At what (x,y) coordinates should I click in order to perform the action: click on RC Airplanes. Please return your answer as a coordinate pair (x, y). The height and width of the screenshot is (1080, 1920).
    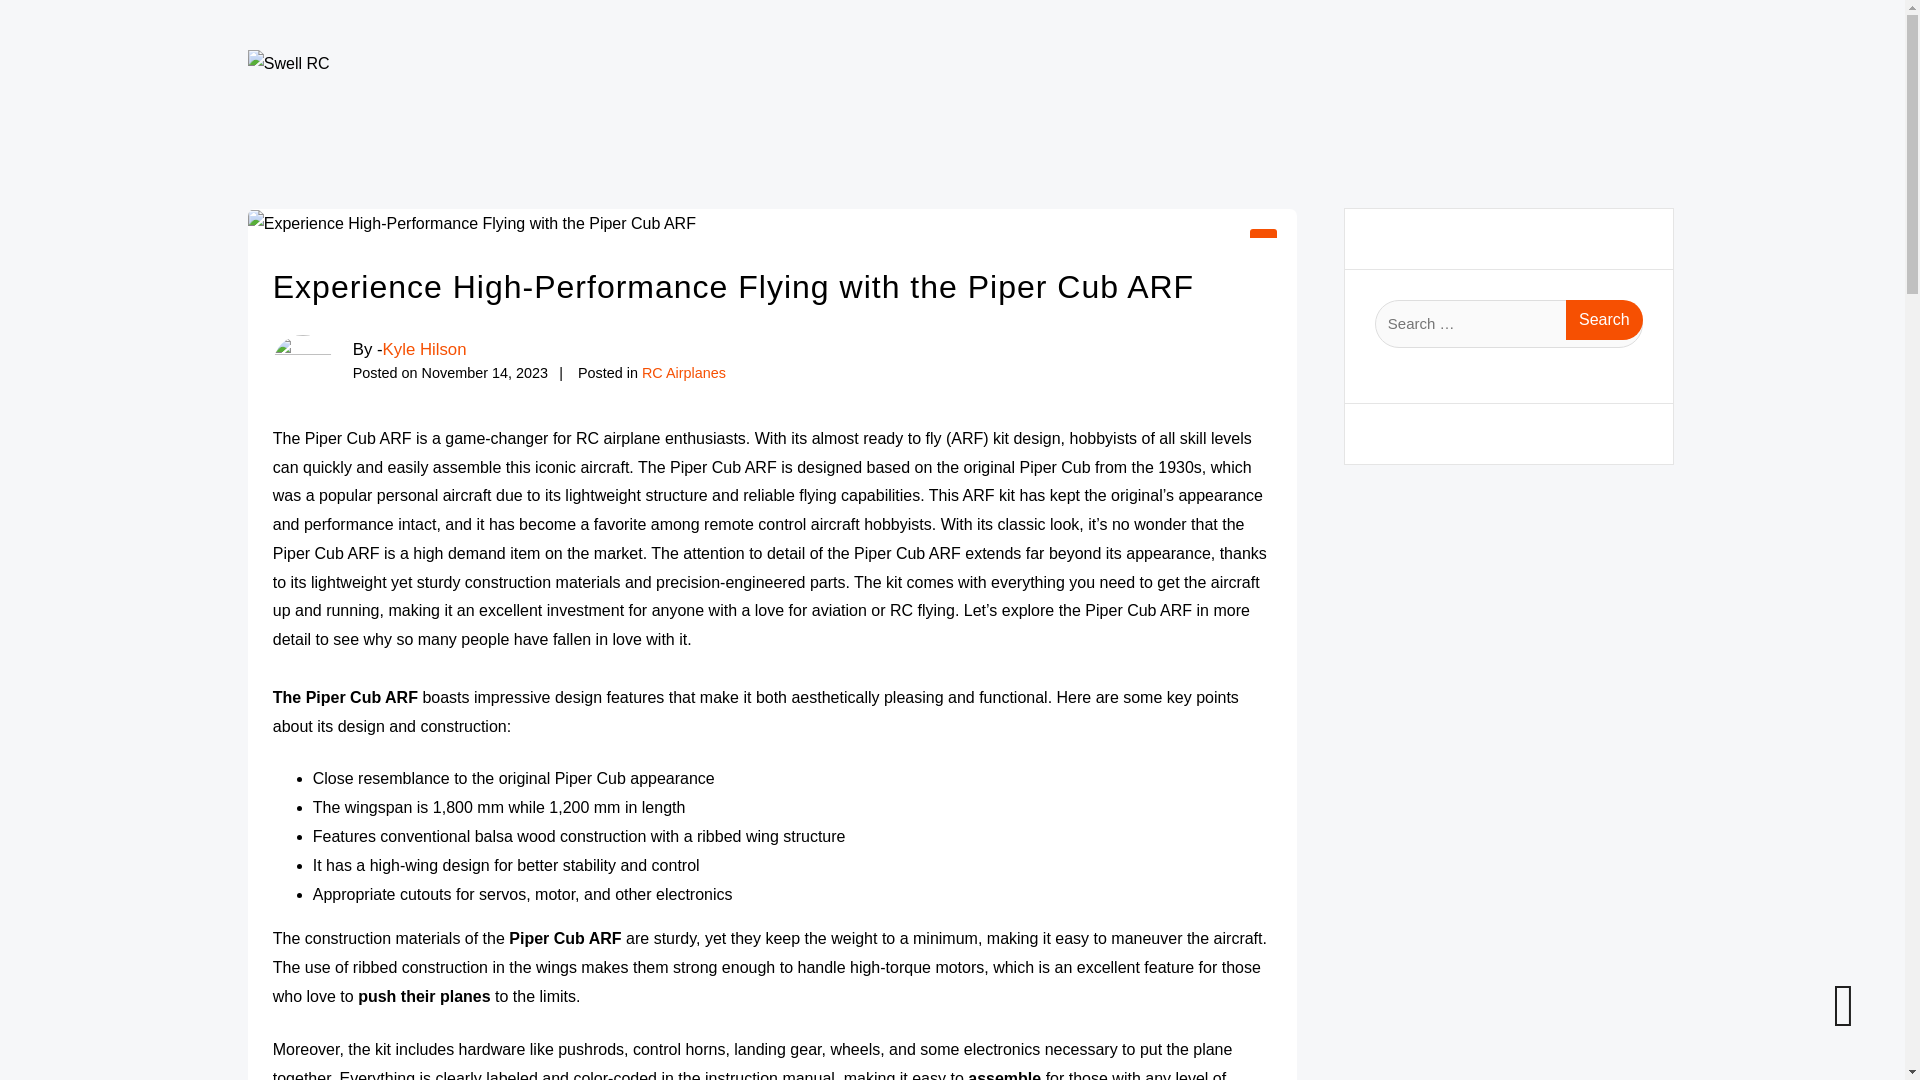
    Looking at the image, I should click on (683, 373).